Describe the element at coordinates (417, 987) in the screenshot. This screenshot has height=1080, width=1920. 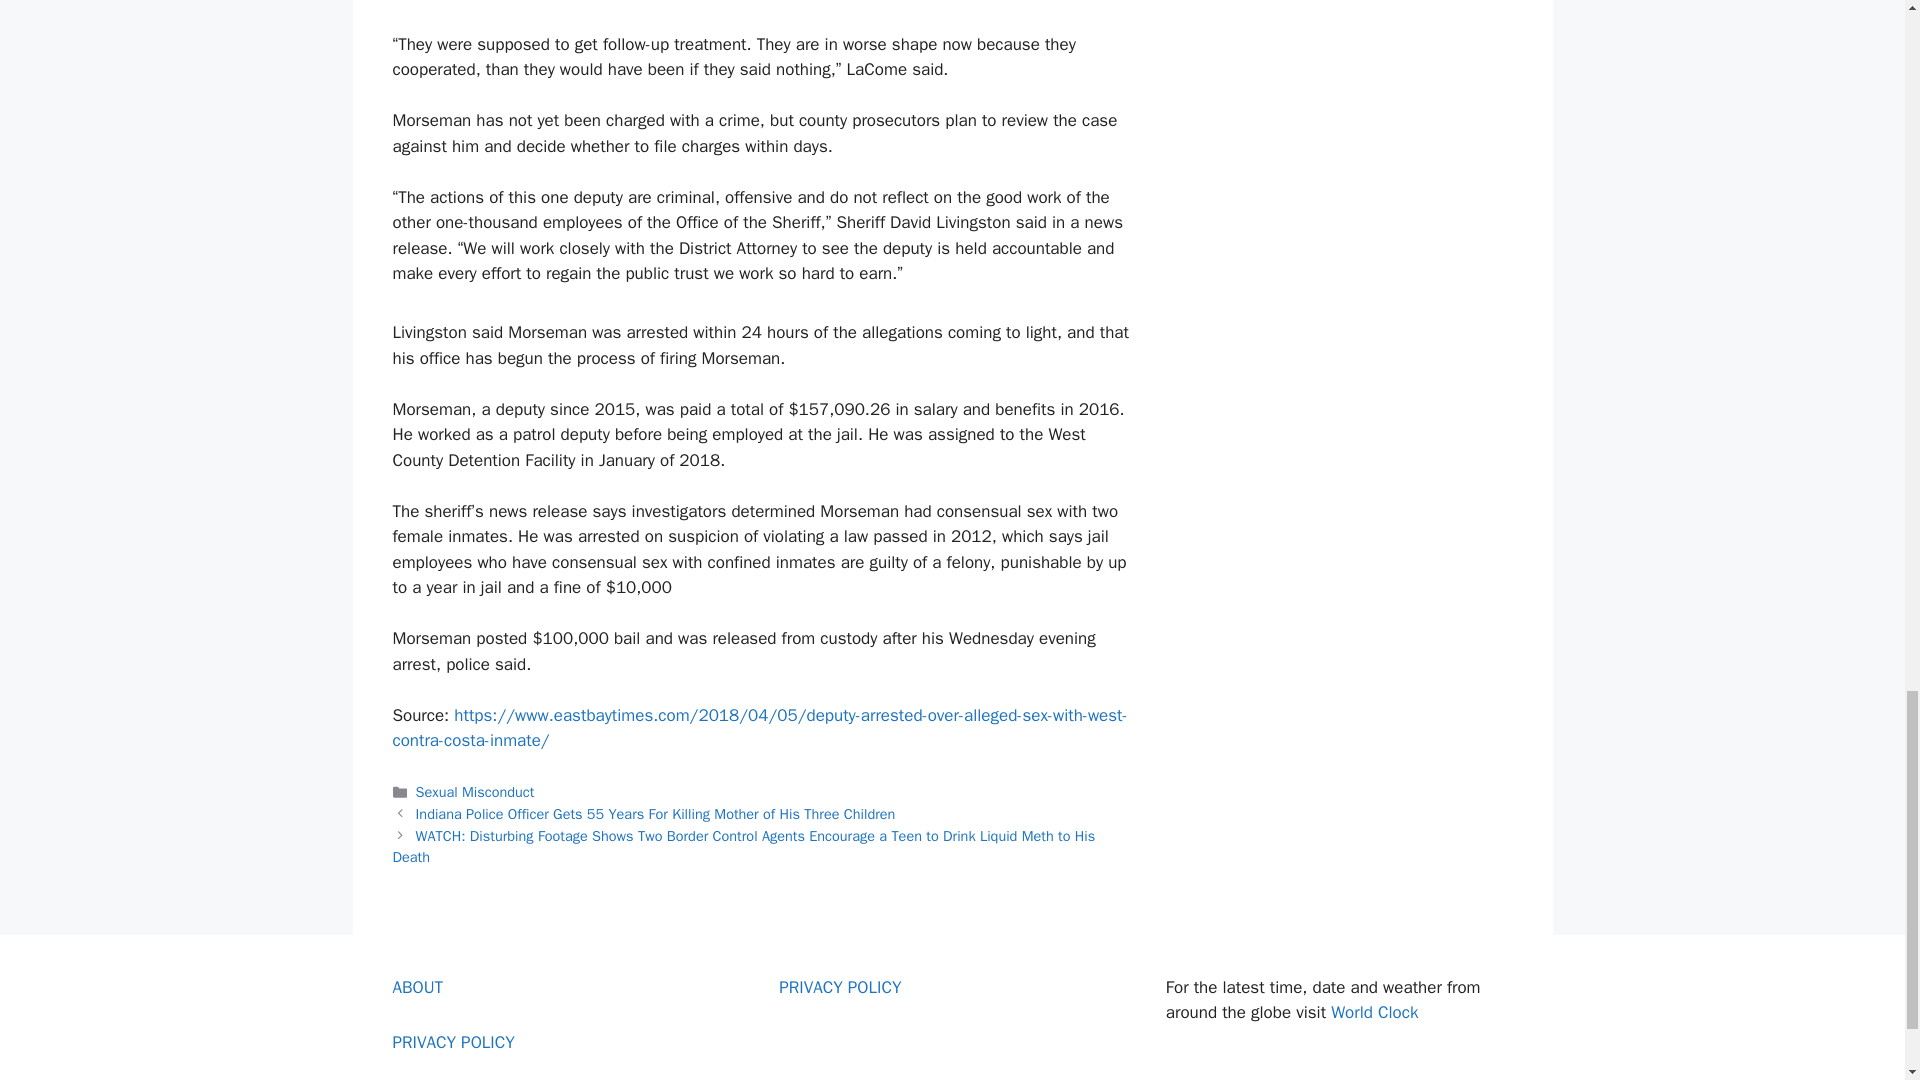
I see `ABOUT` at that location.